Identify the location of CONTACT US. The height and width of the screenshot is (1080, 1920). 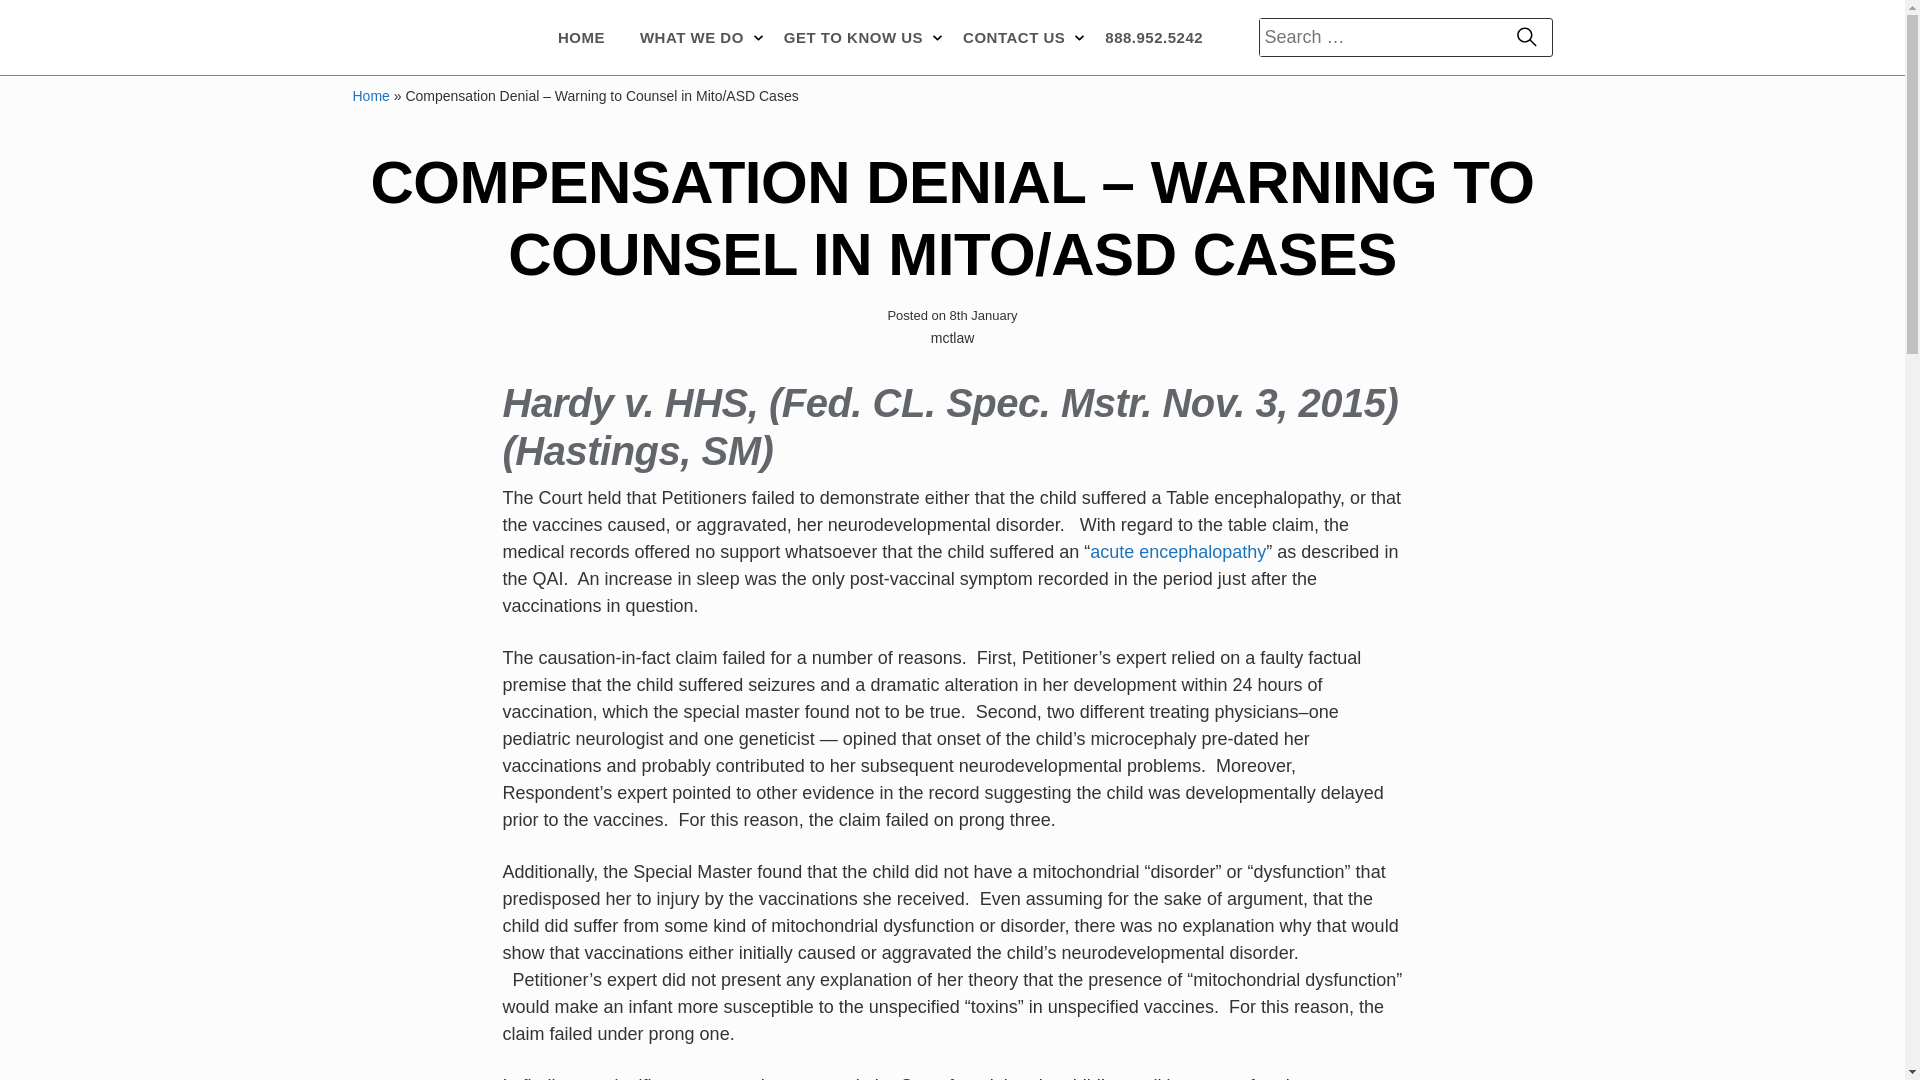
(1016, 37).